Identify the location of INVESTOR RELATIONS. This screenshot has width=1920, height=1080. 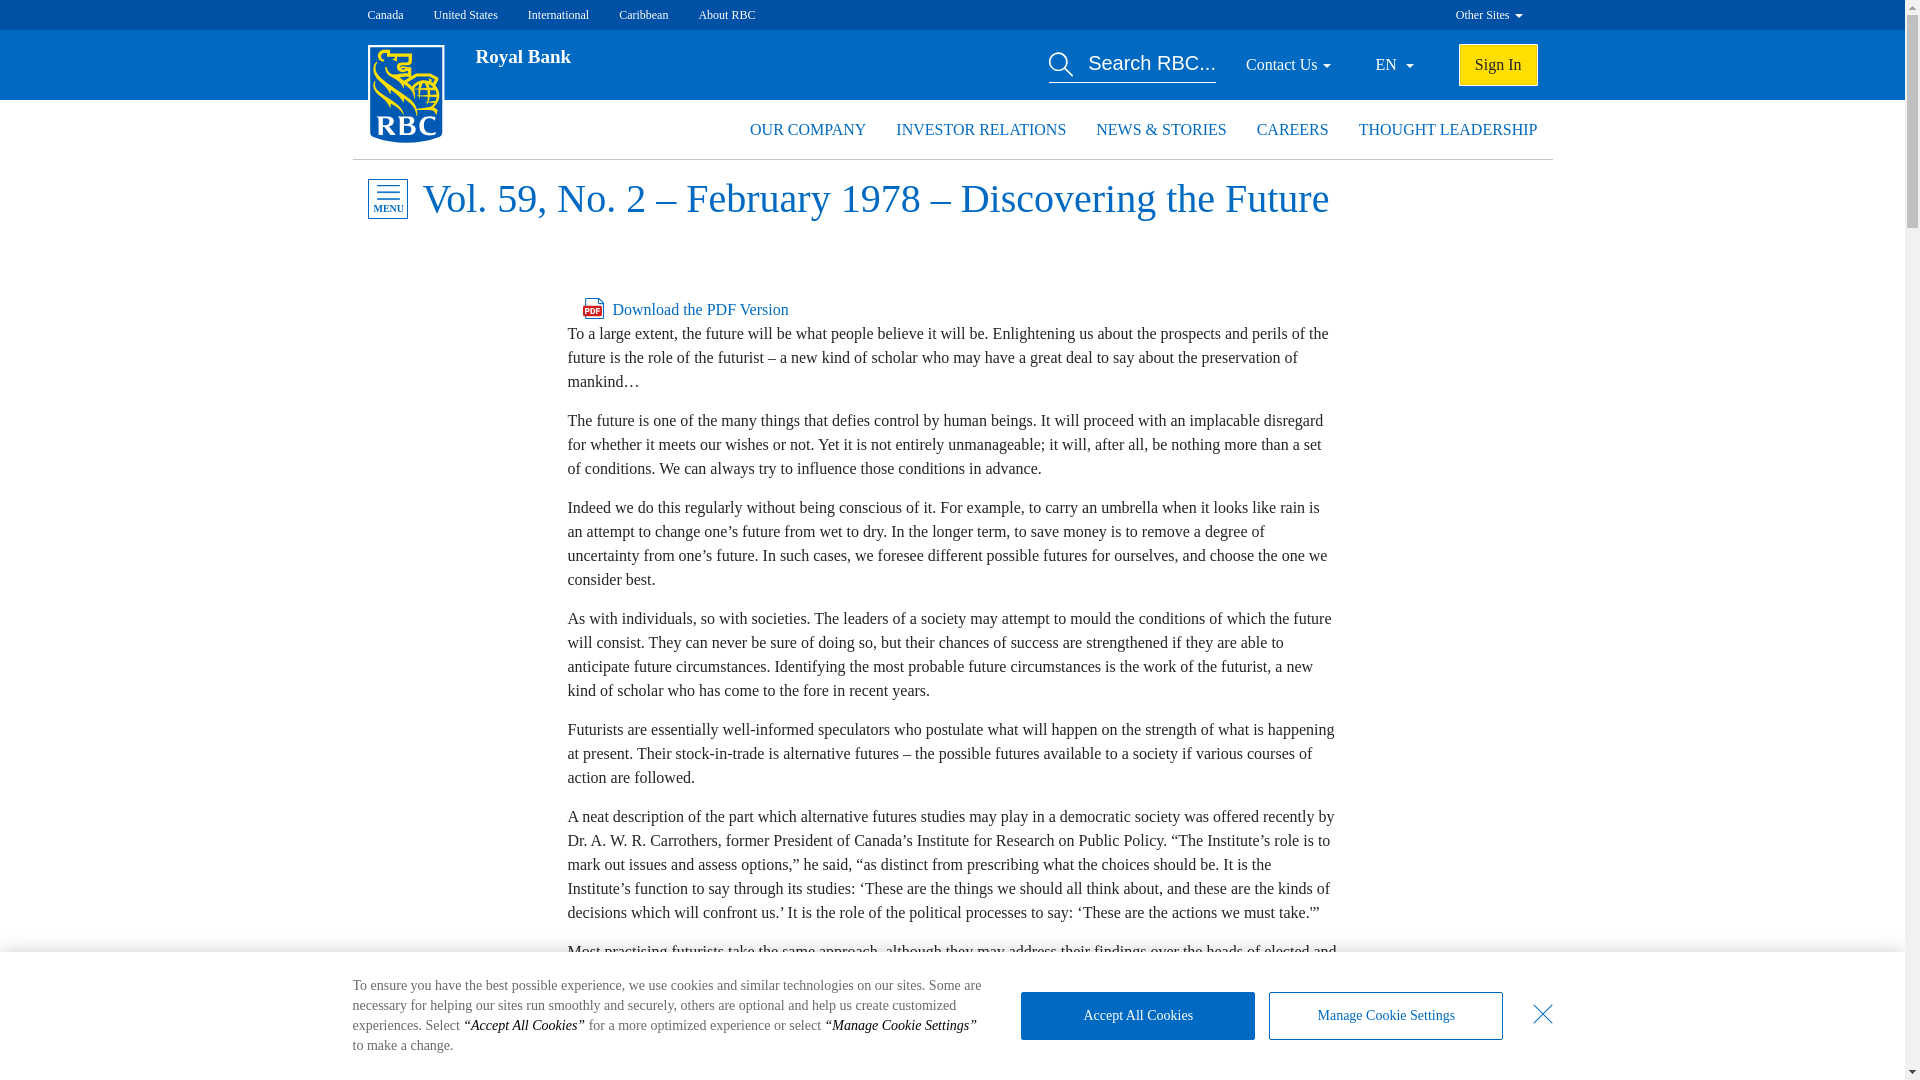
(980, 129).